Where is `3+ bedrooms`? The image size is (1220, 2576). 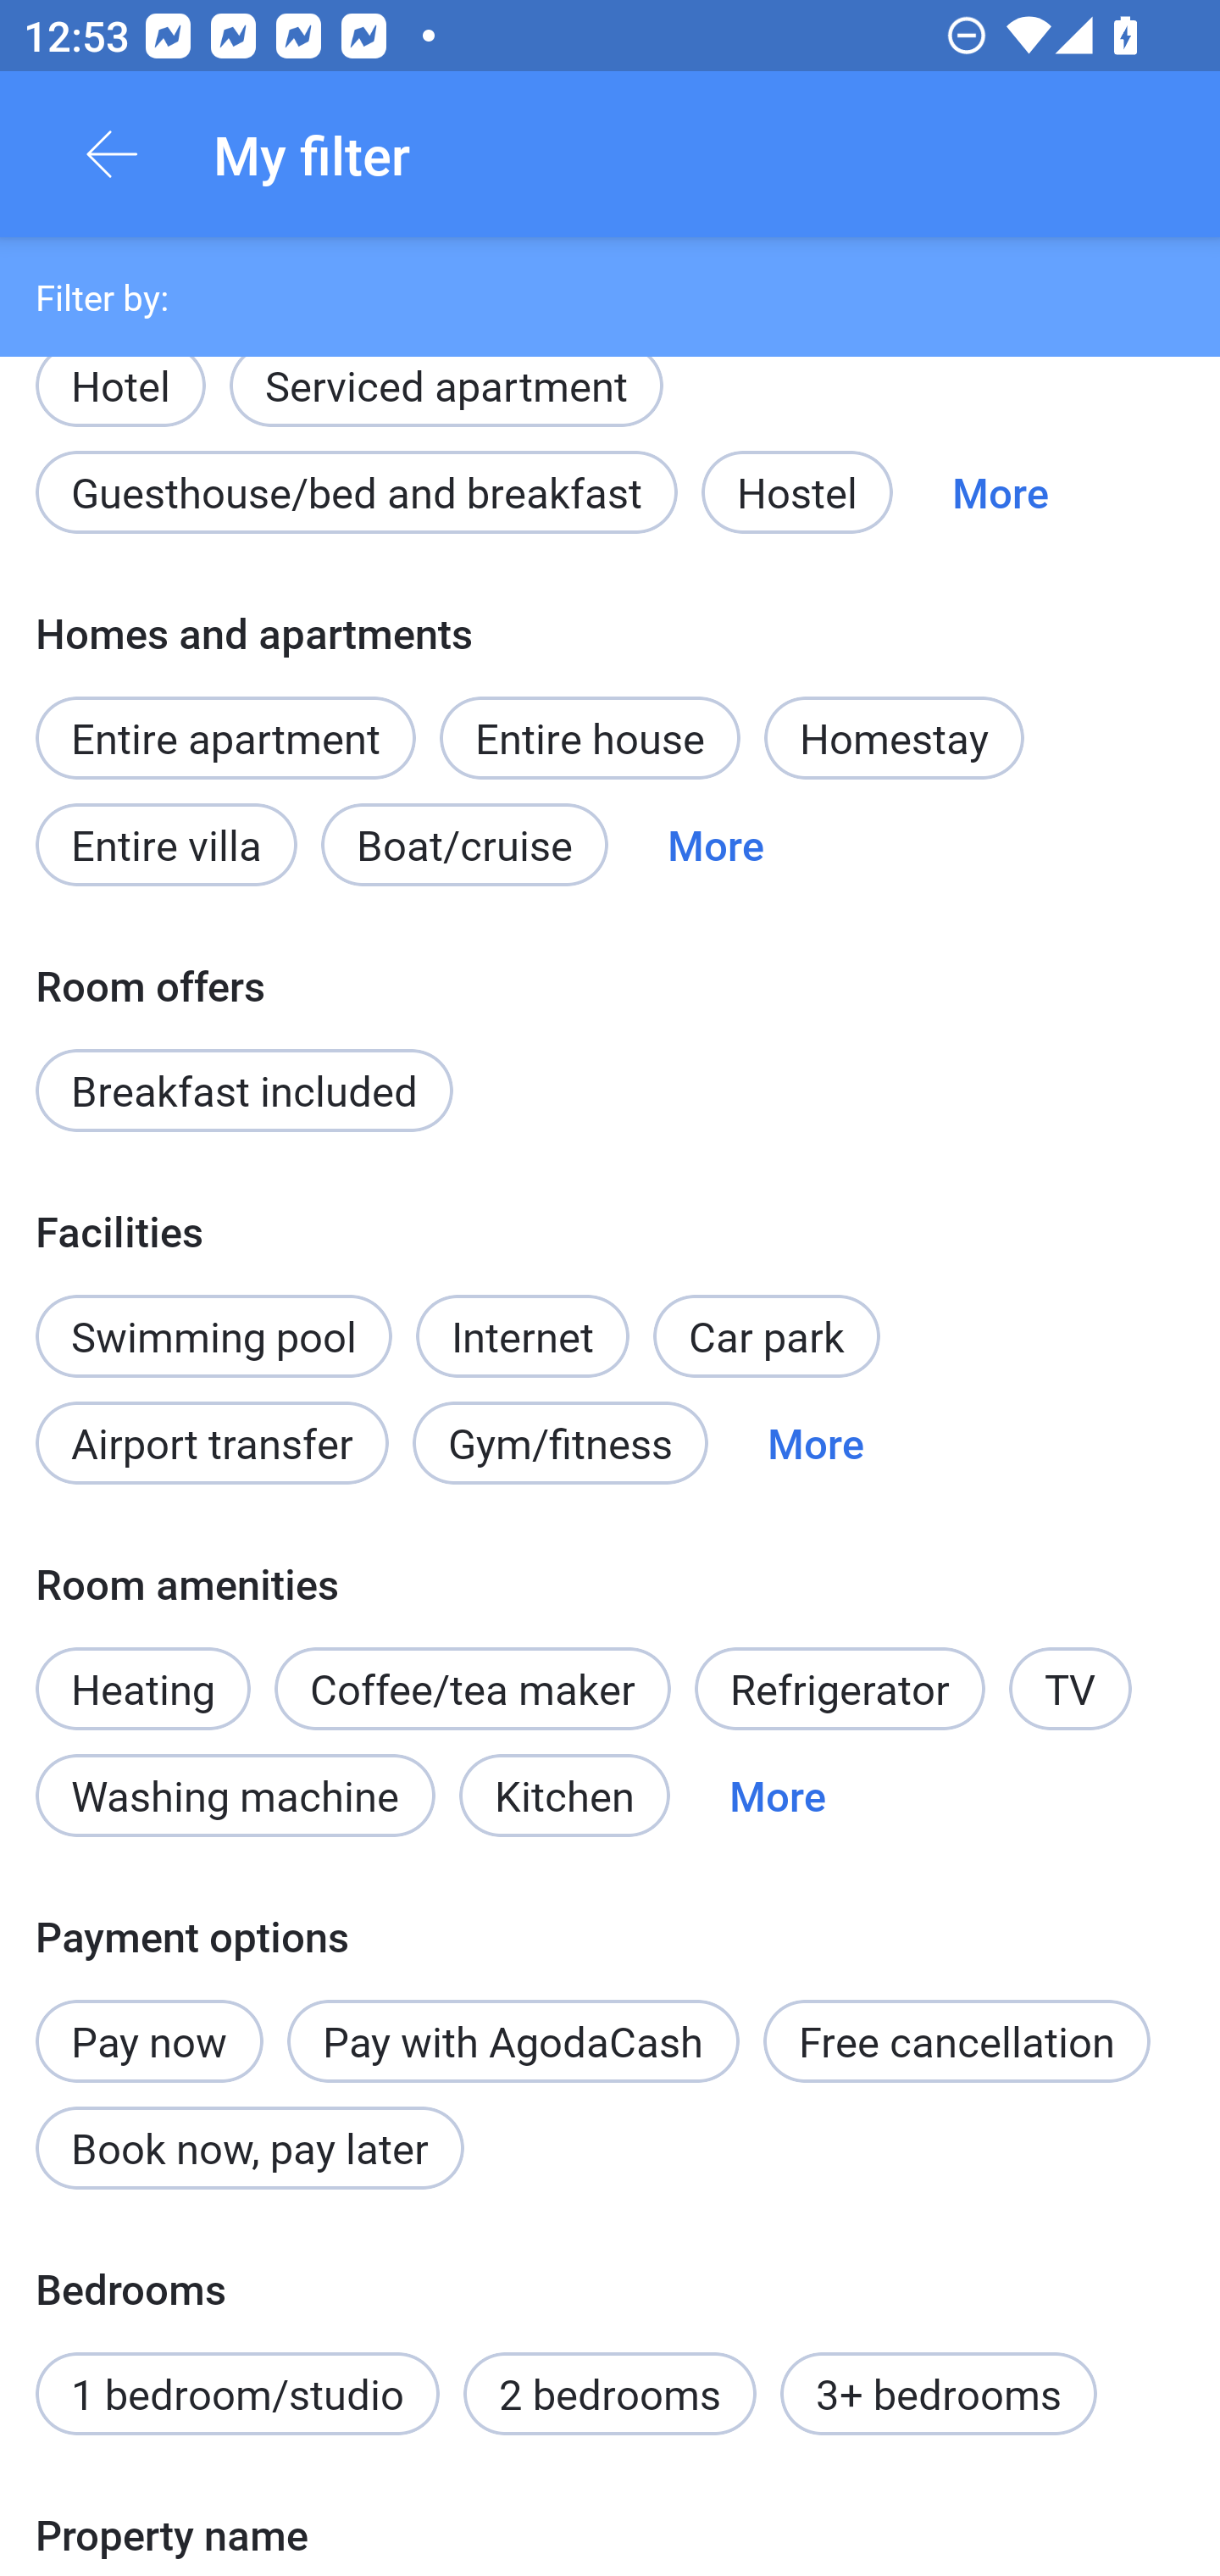 3+ bedrooms is located at coordinates (939, 2395).